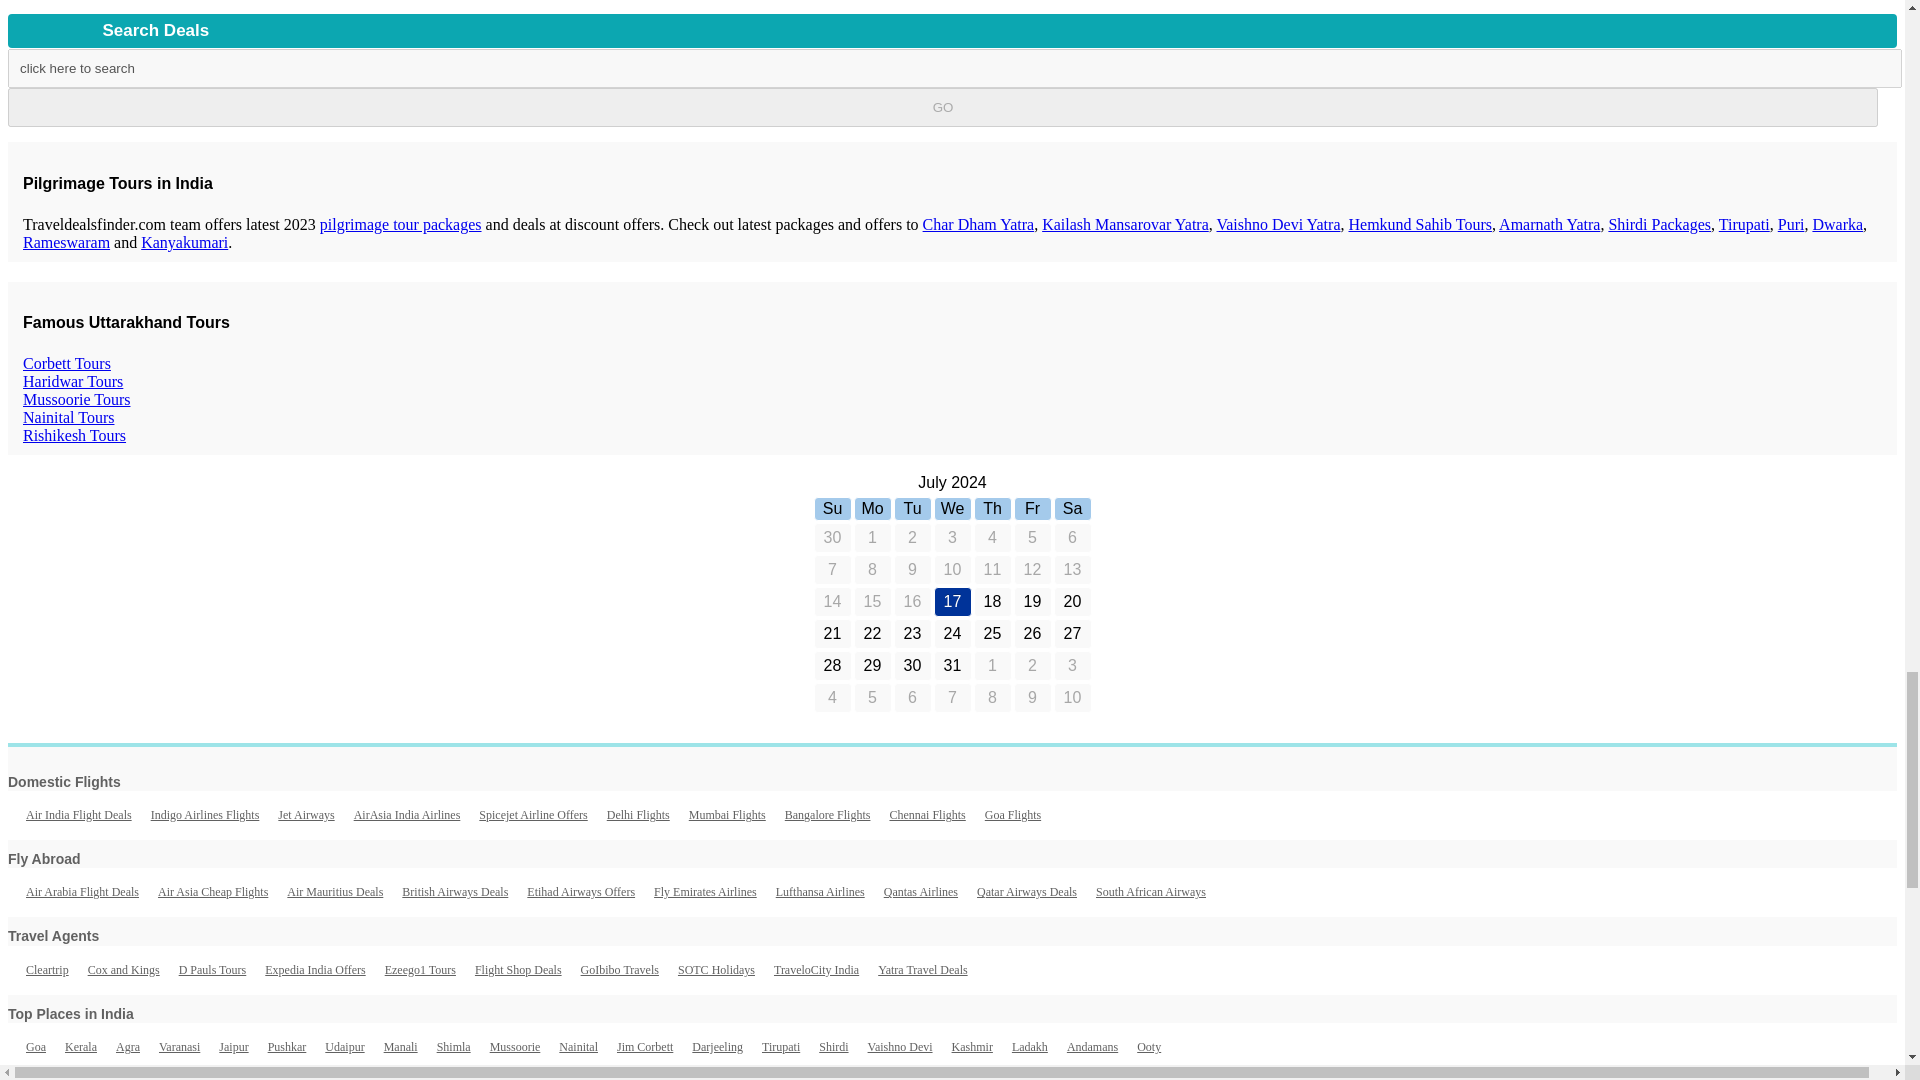 The height and width of the screenshot is (1080, 1920). What do you see at coordinates (288, 1047) in the screenshot?
I see `Pushkar Travel packages` at bounding box center [288, 1047].